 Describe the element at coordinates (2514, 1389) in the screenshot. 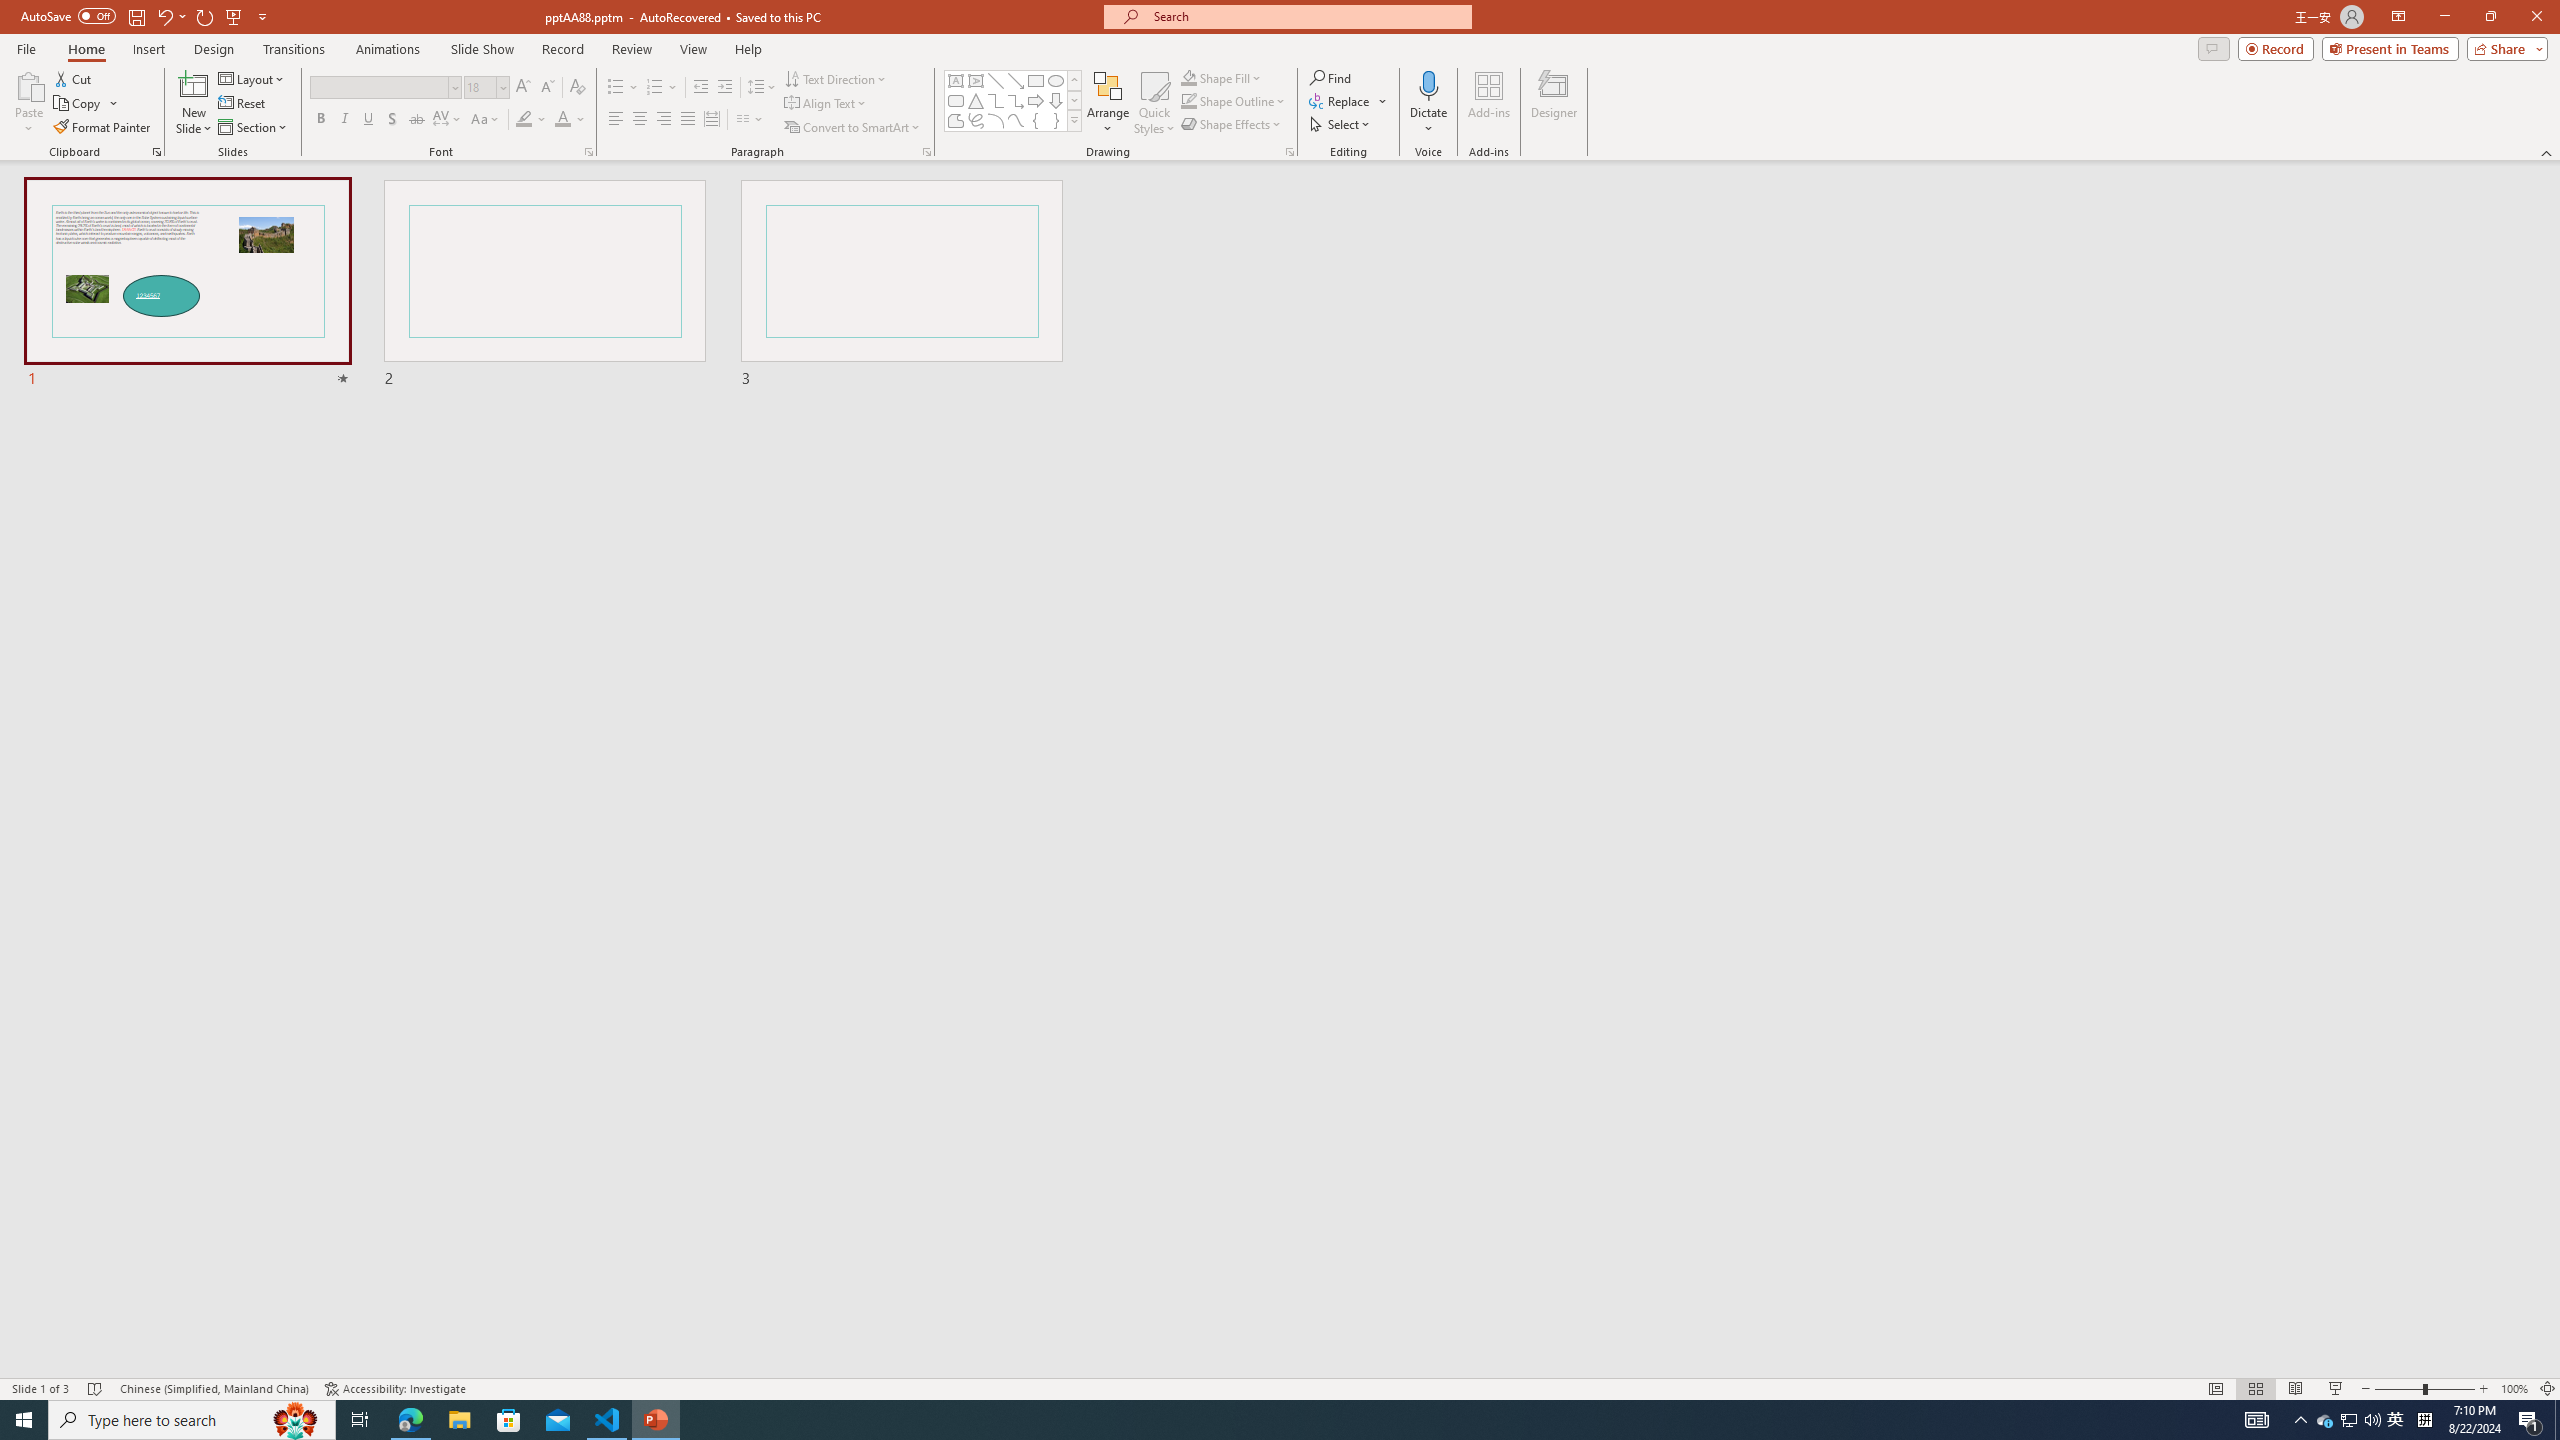

I see `Zoom 100%` at that location.